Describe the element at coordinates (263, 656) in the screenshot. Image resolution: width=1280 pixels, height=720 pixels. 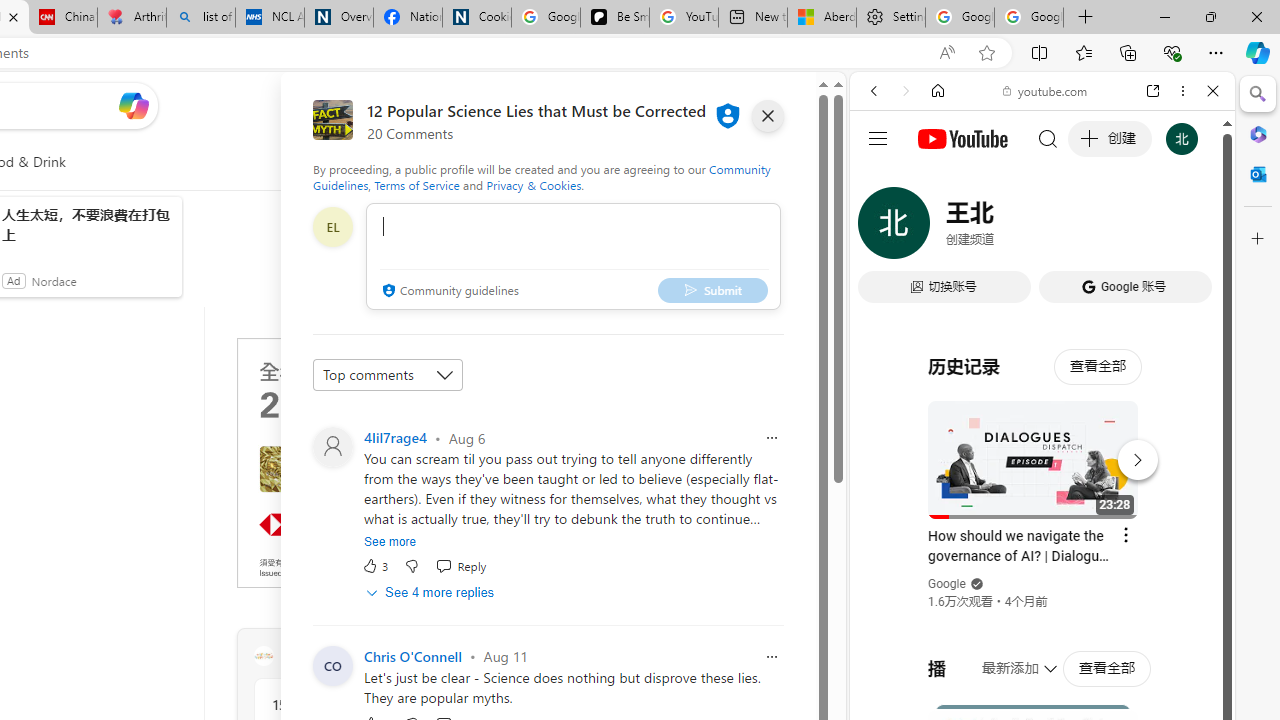
I see `Craft Your Happy Place` at that location.